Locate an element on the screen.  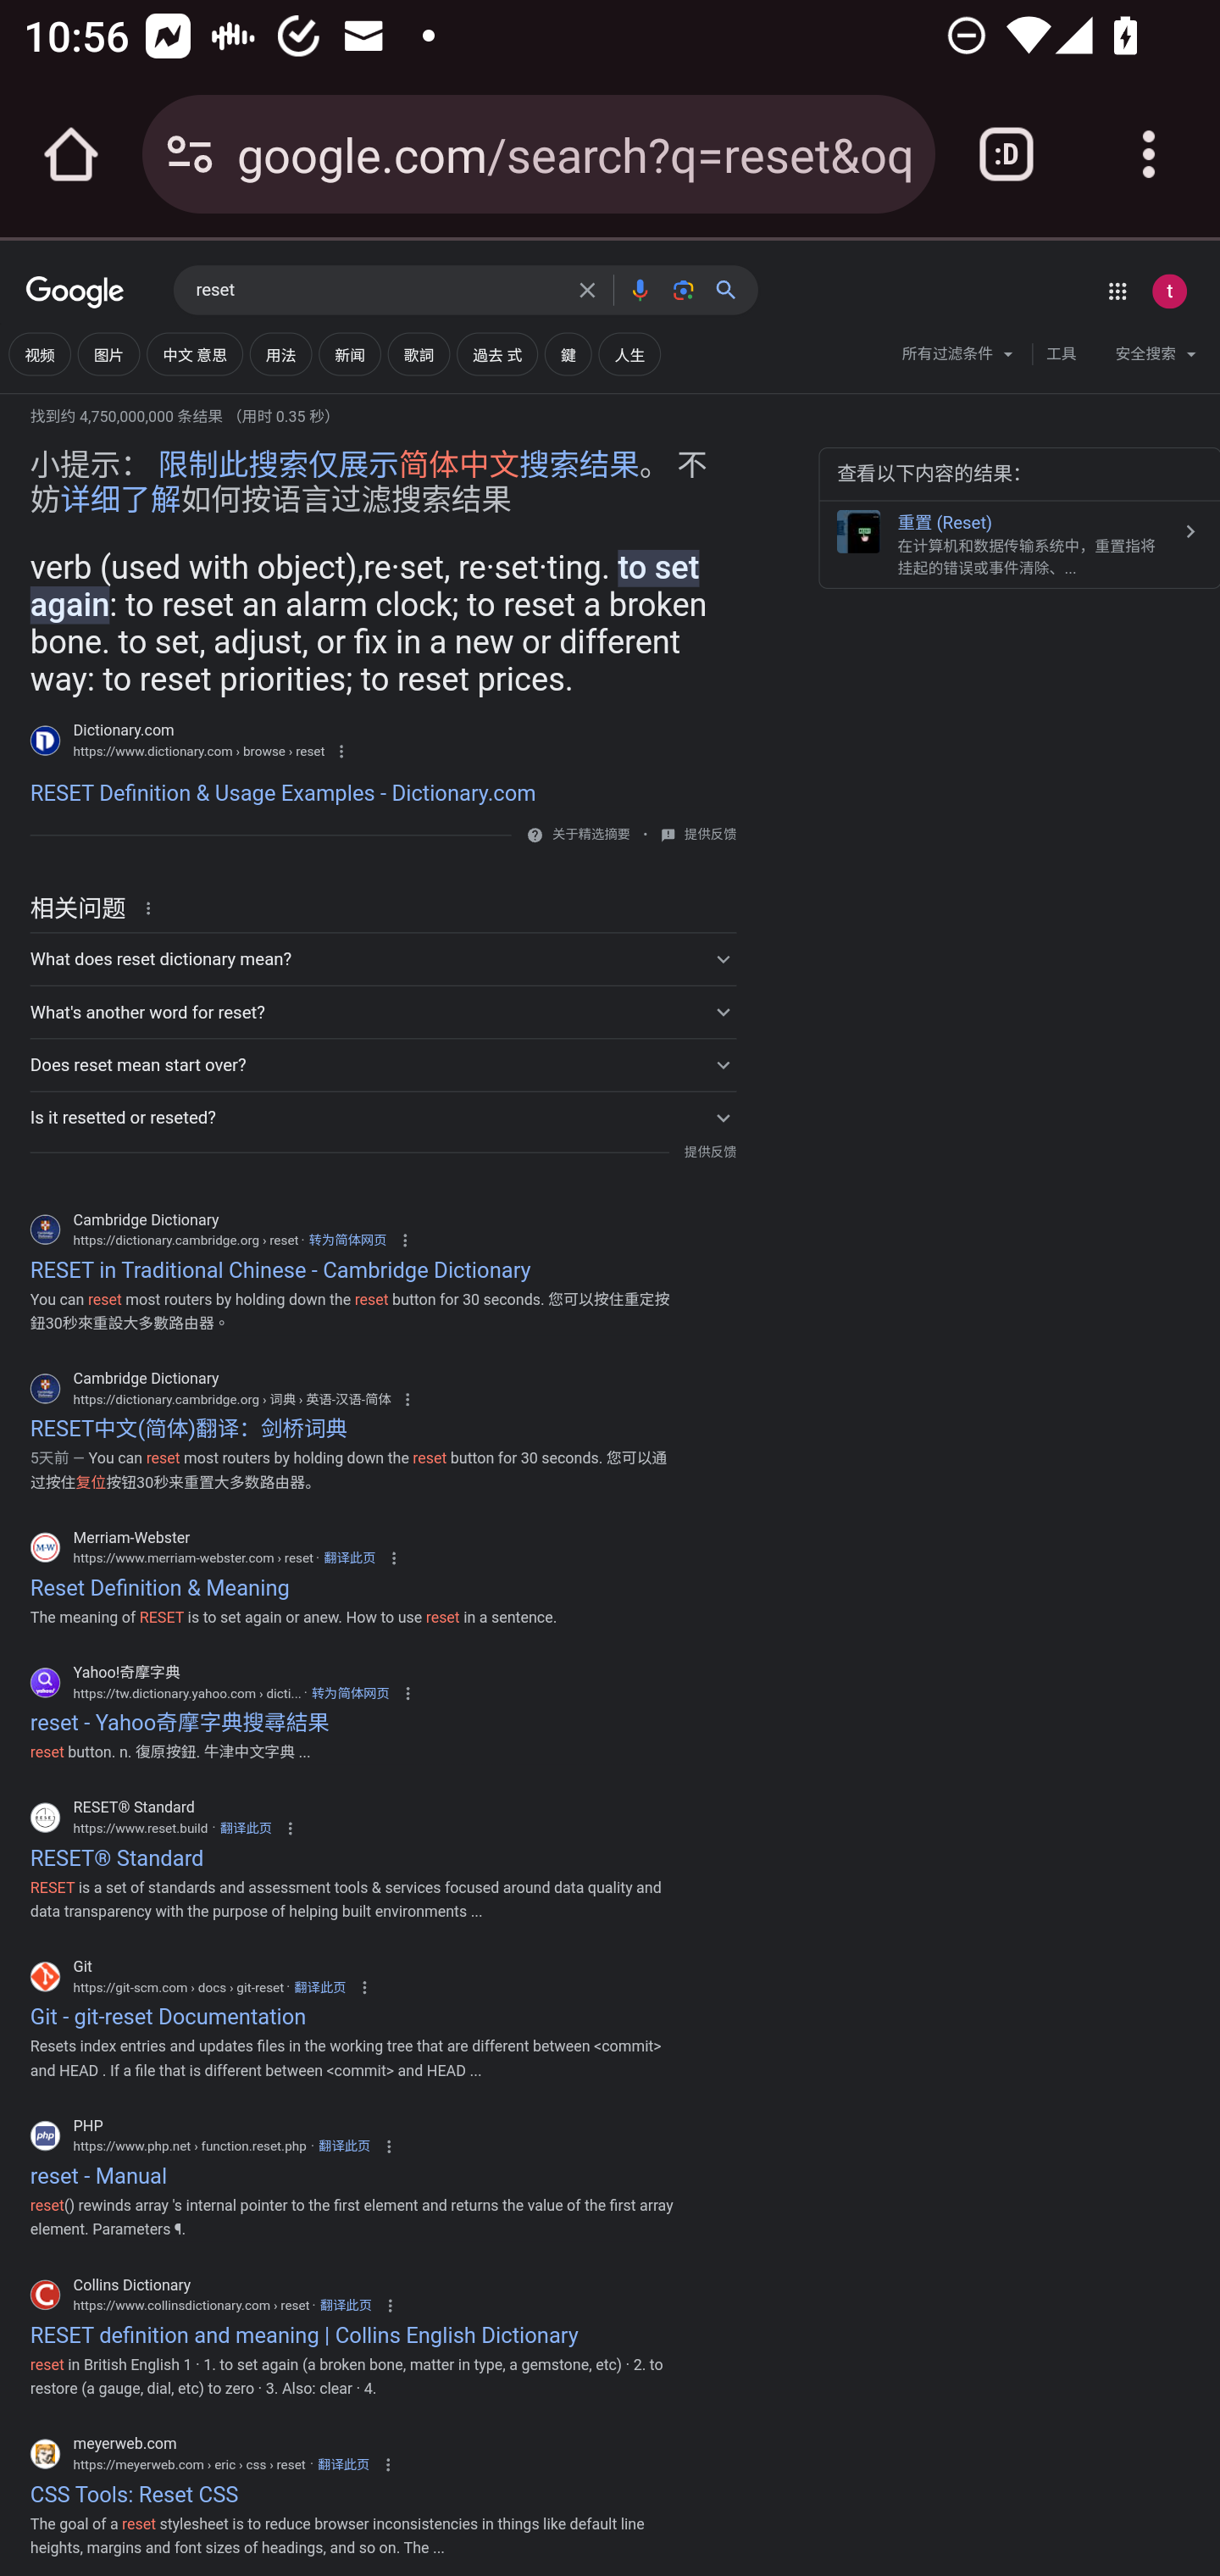
Customize and control Google Chrome is located at coordinates (1149, 154).